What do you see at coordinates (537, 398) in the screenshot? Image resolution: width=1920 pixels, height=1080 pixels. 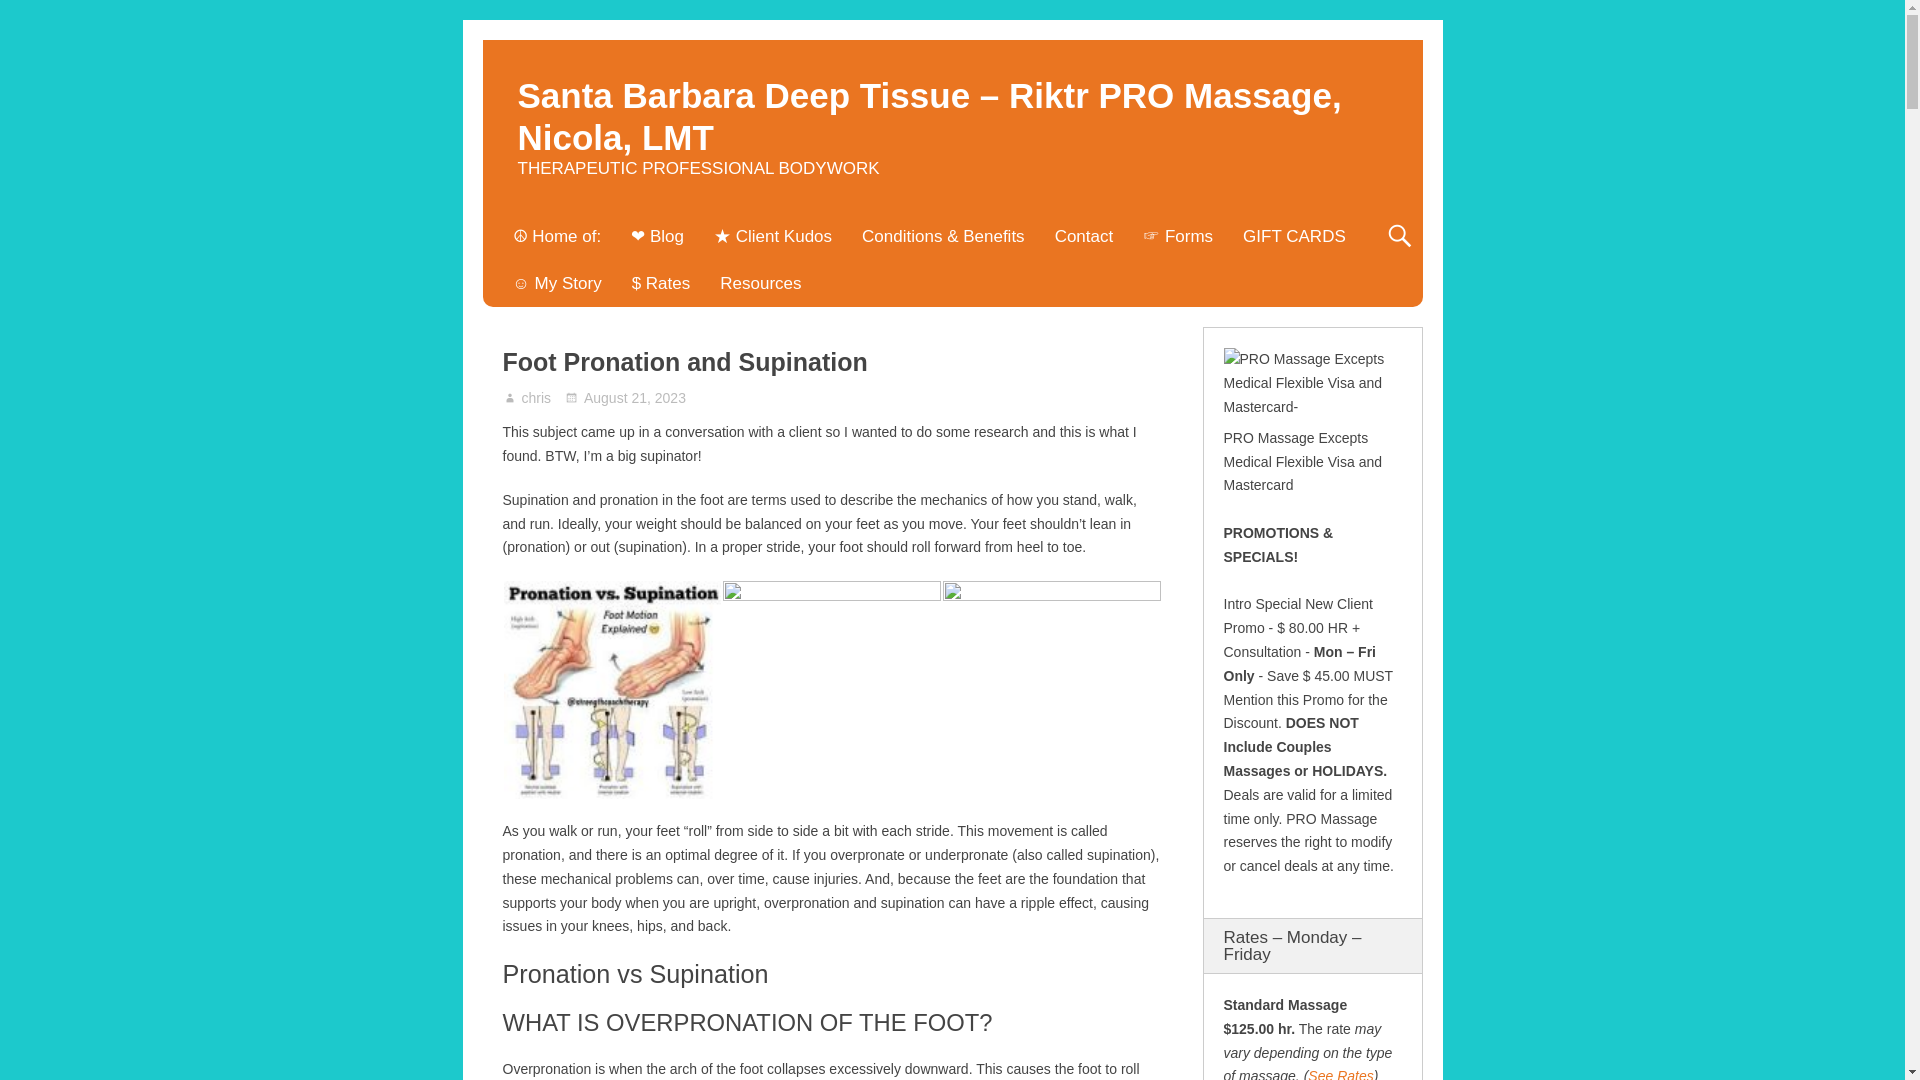 I see `Posts by chris` at bounding box center [537, 398].